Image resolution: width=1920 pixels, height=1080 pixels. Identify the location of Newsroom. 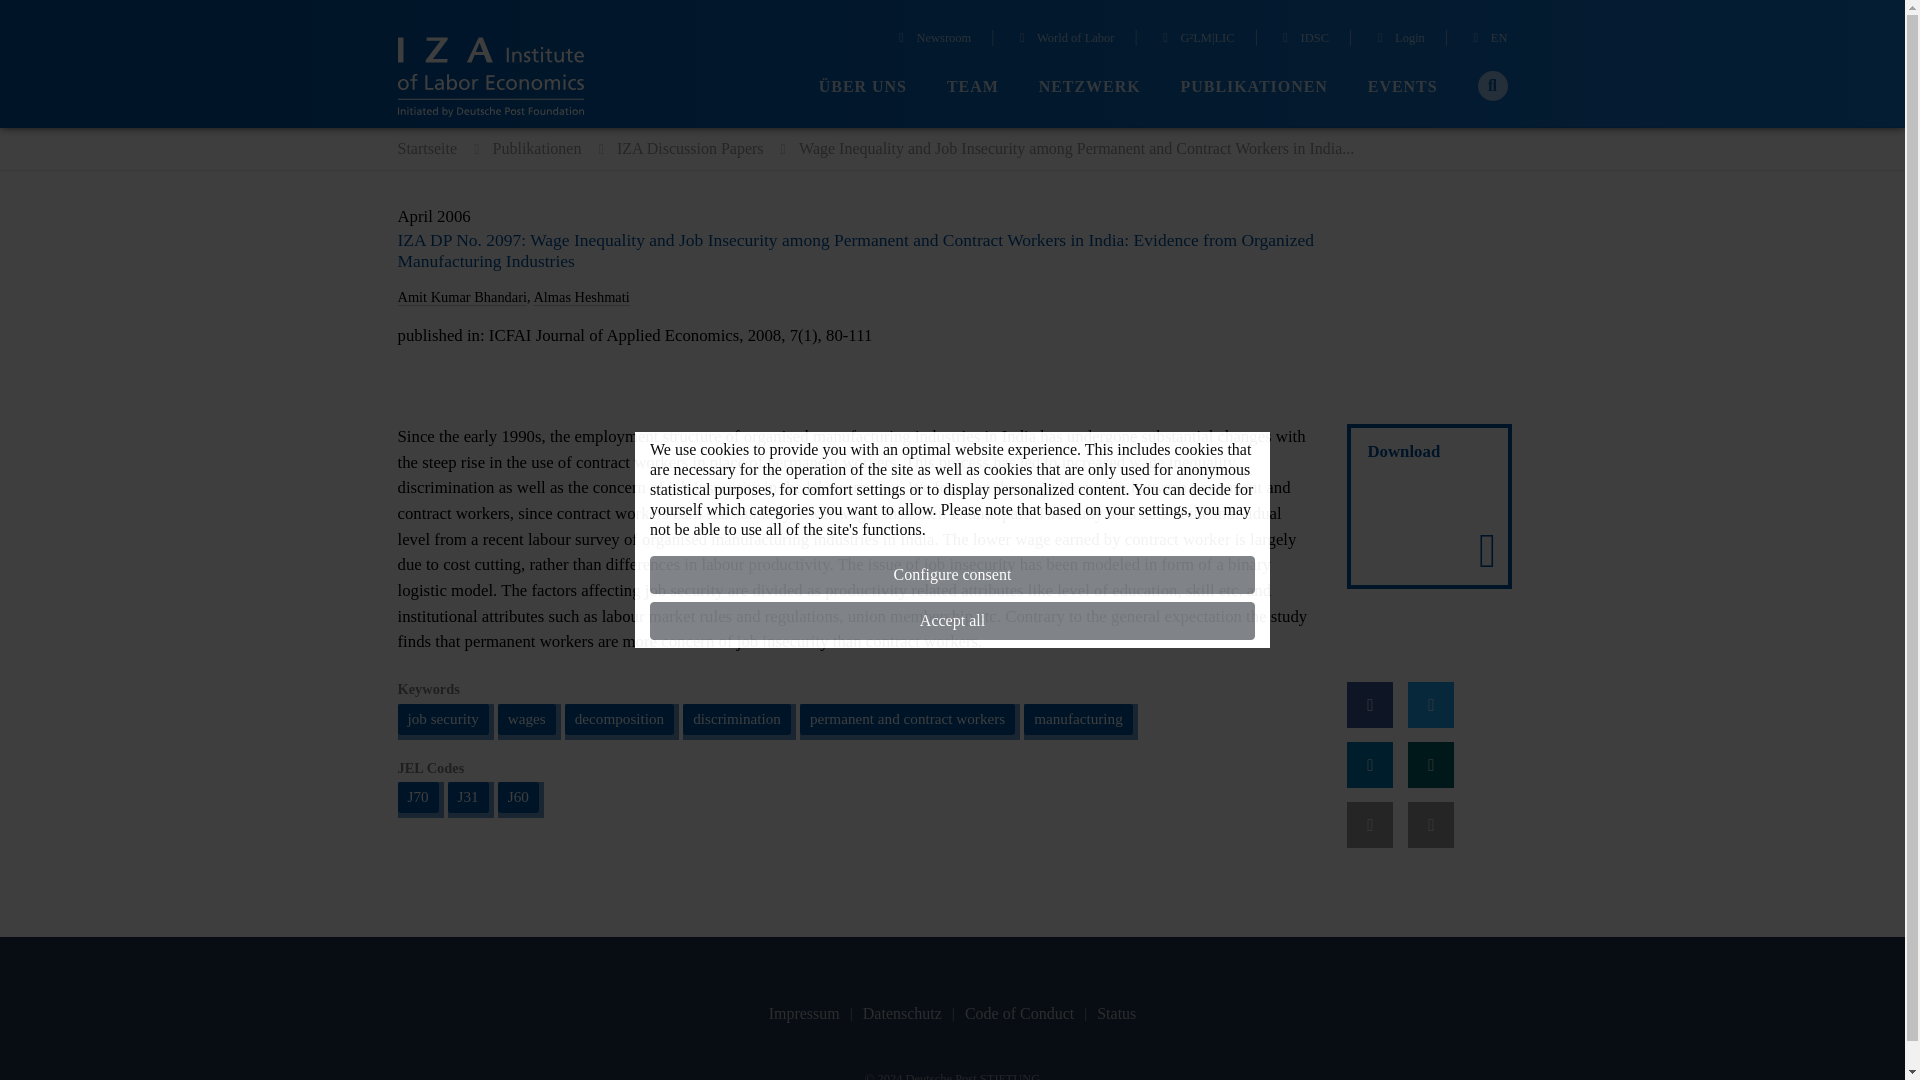
(932, 40).